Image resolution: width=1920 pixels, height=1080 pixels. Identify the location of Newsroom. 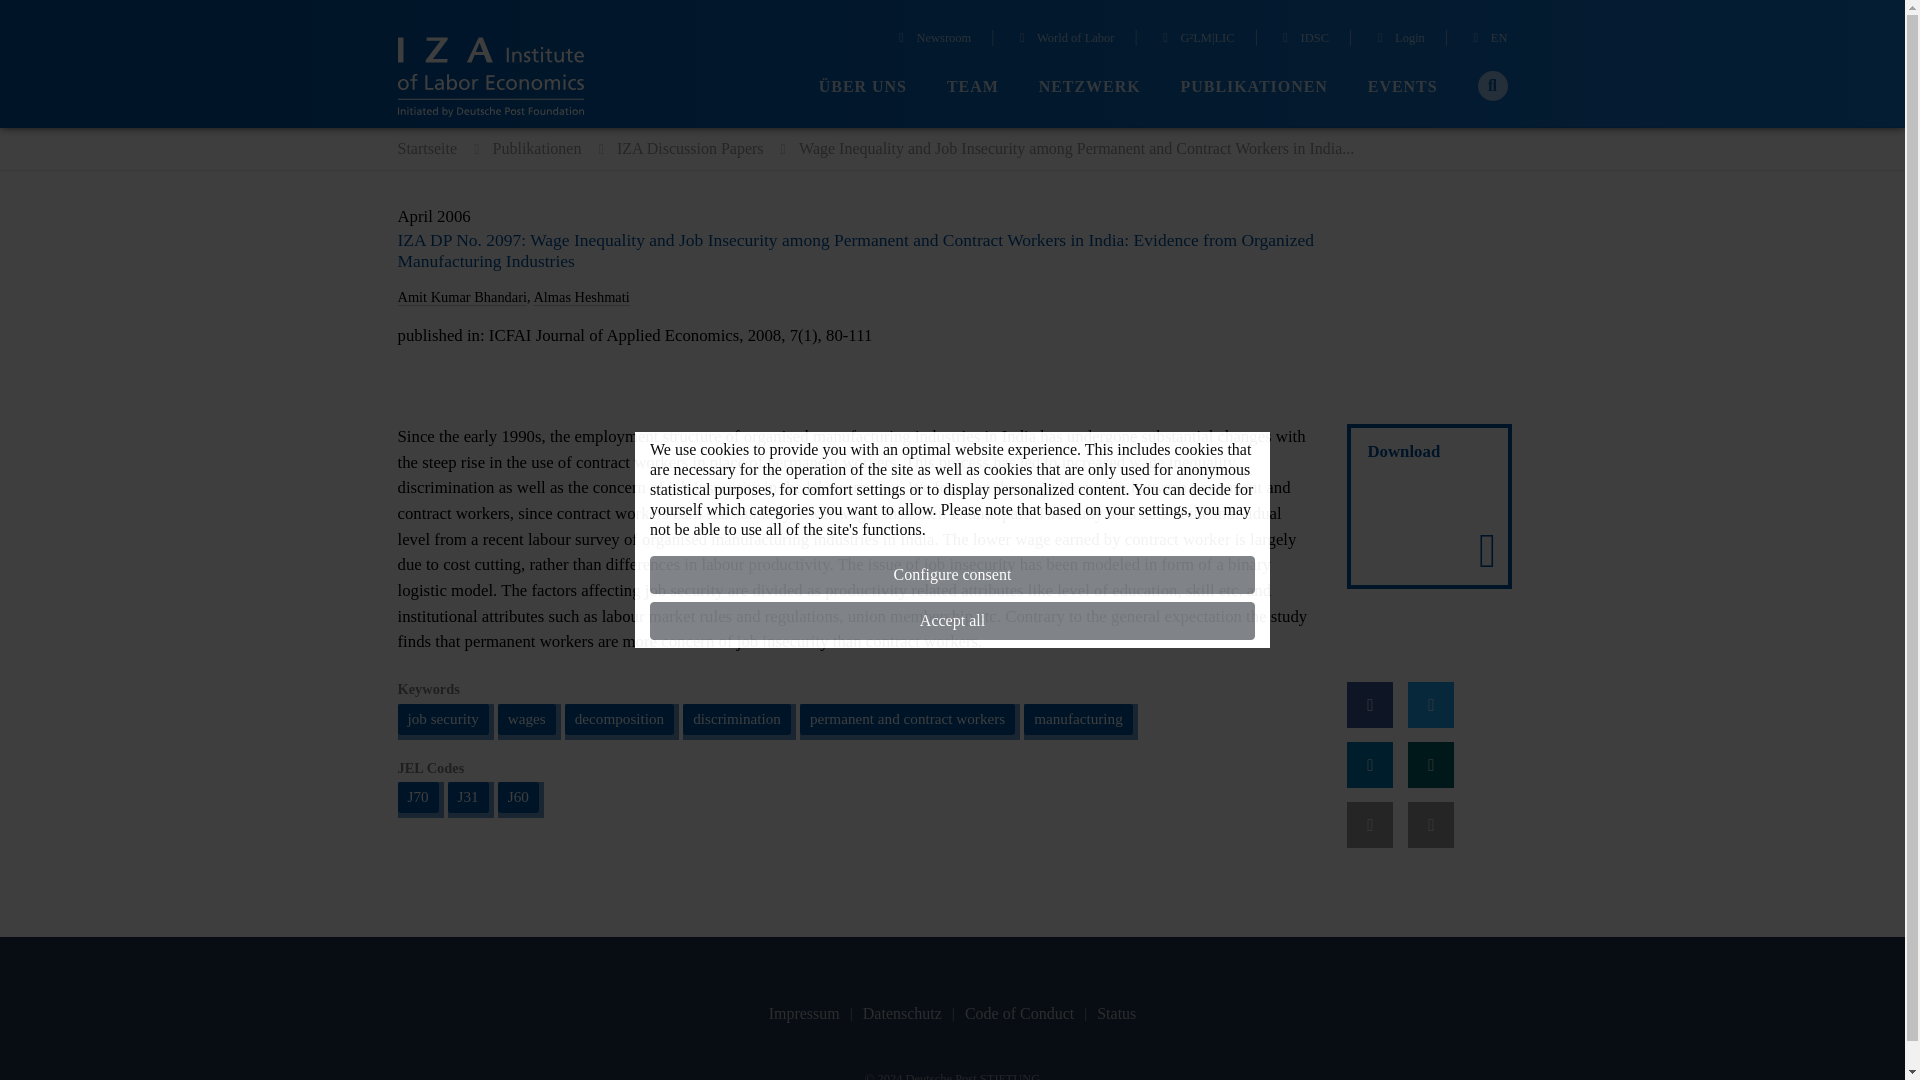
(932, 40).